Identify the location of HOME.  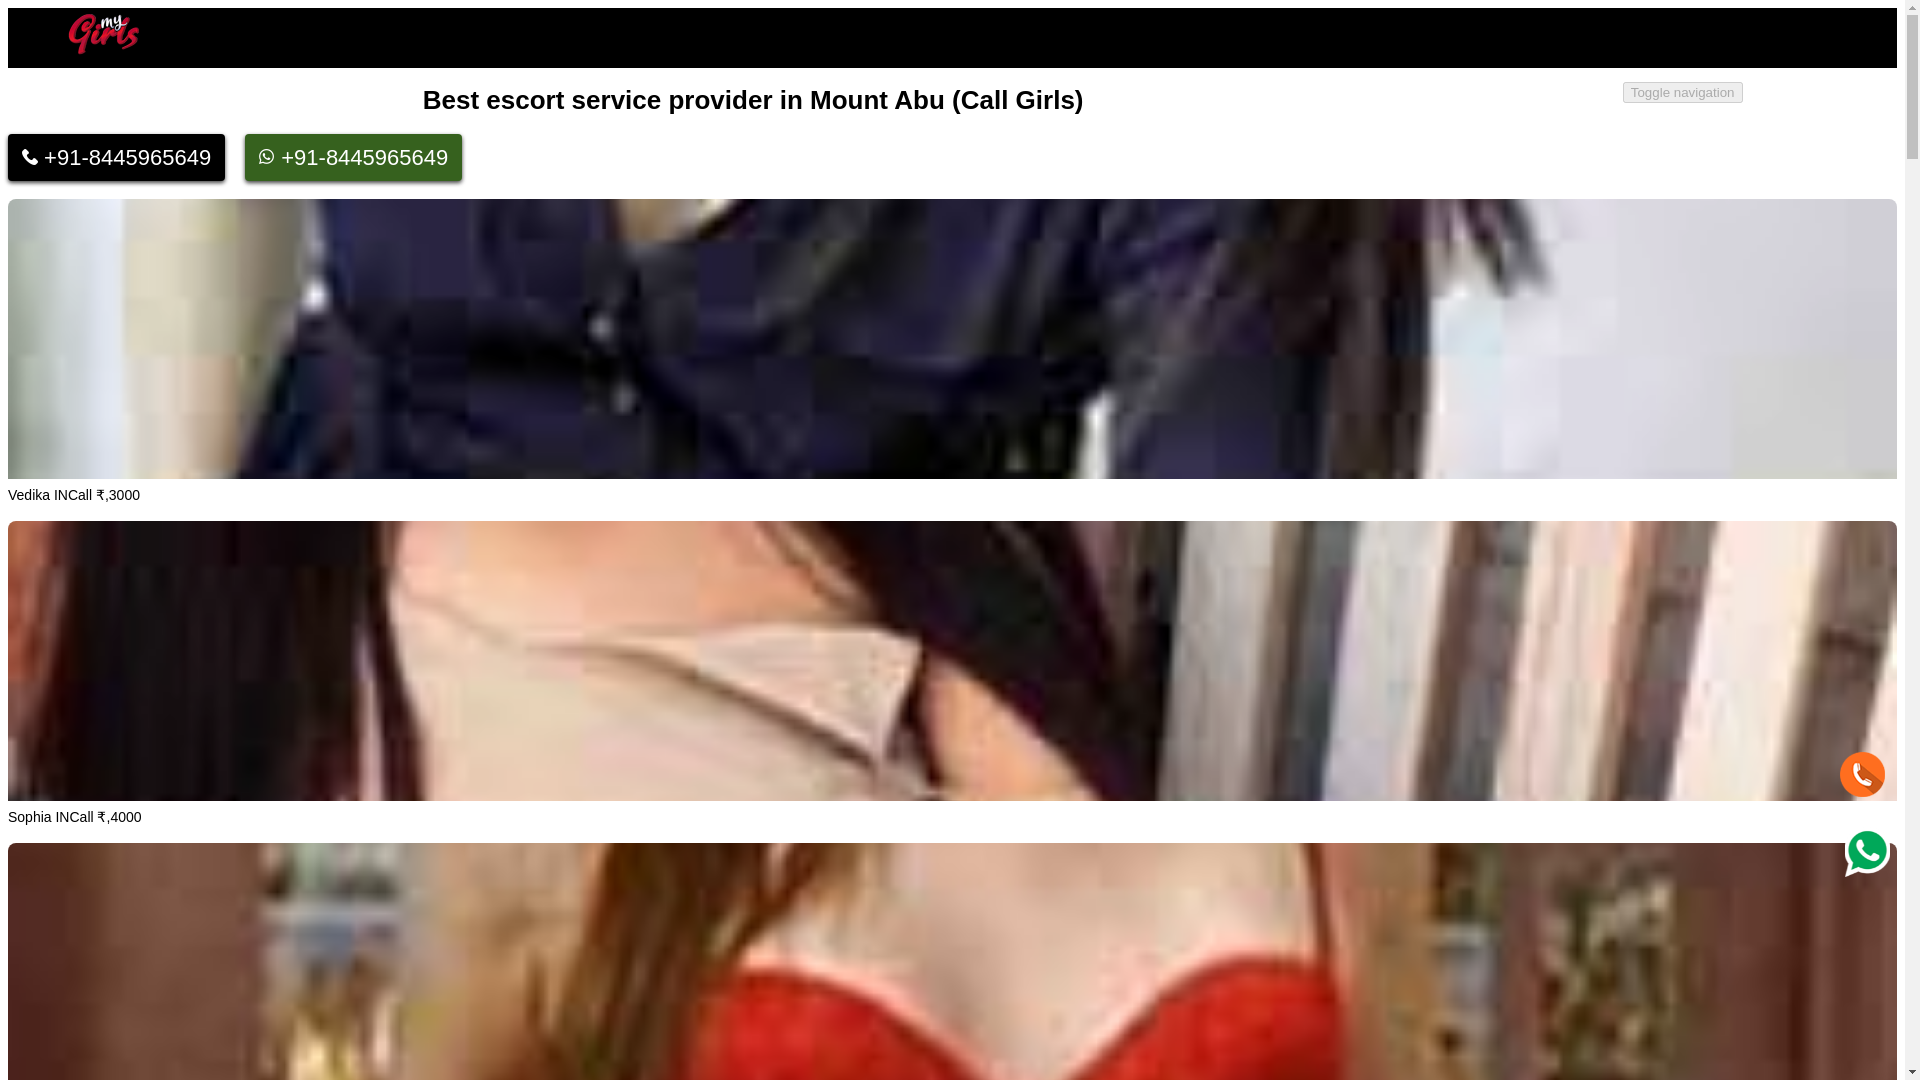
(1543, 110).